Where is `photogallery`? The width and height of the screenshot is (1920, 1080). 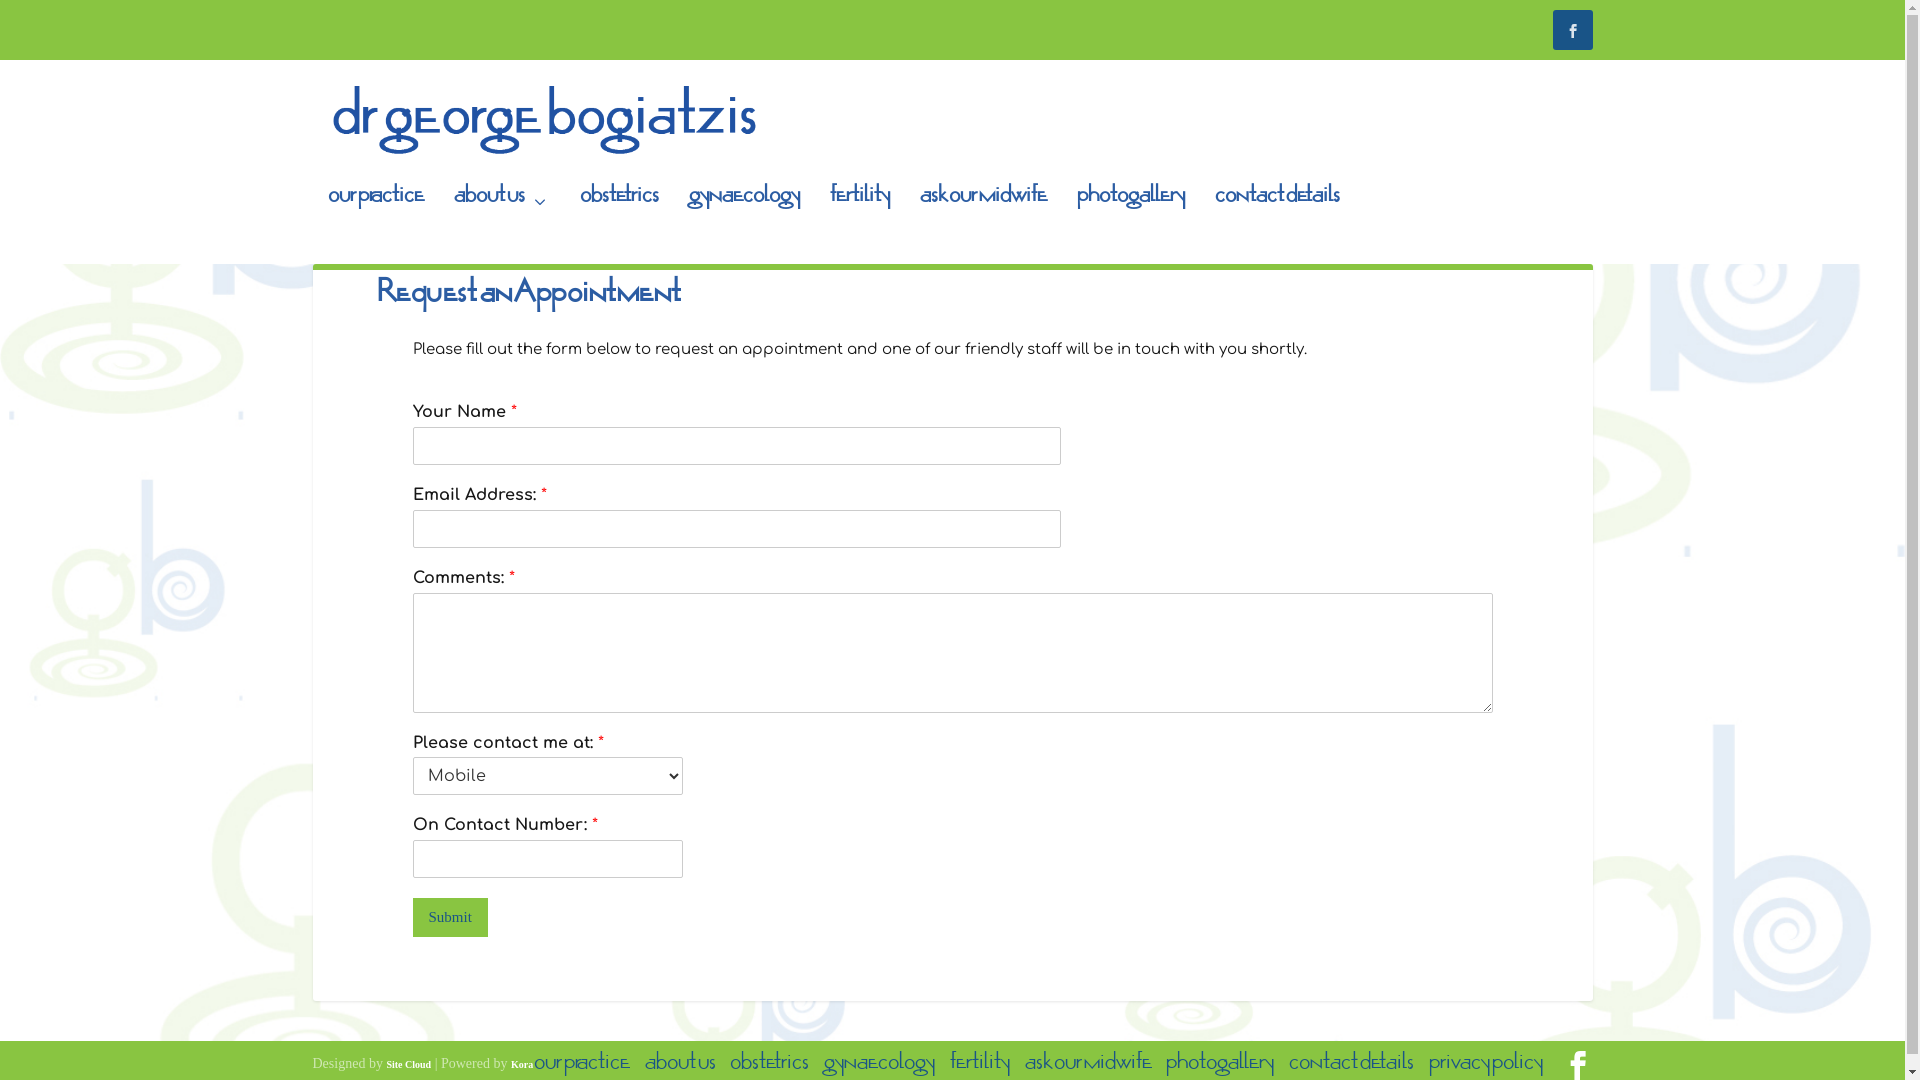 photogallery is located at coordinates (1220, 1069).